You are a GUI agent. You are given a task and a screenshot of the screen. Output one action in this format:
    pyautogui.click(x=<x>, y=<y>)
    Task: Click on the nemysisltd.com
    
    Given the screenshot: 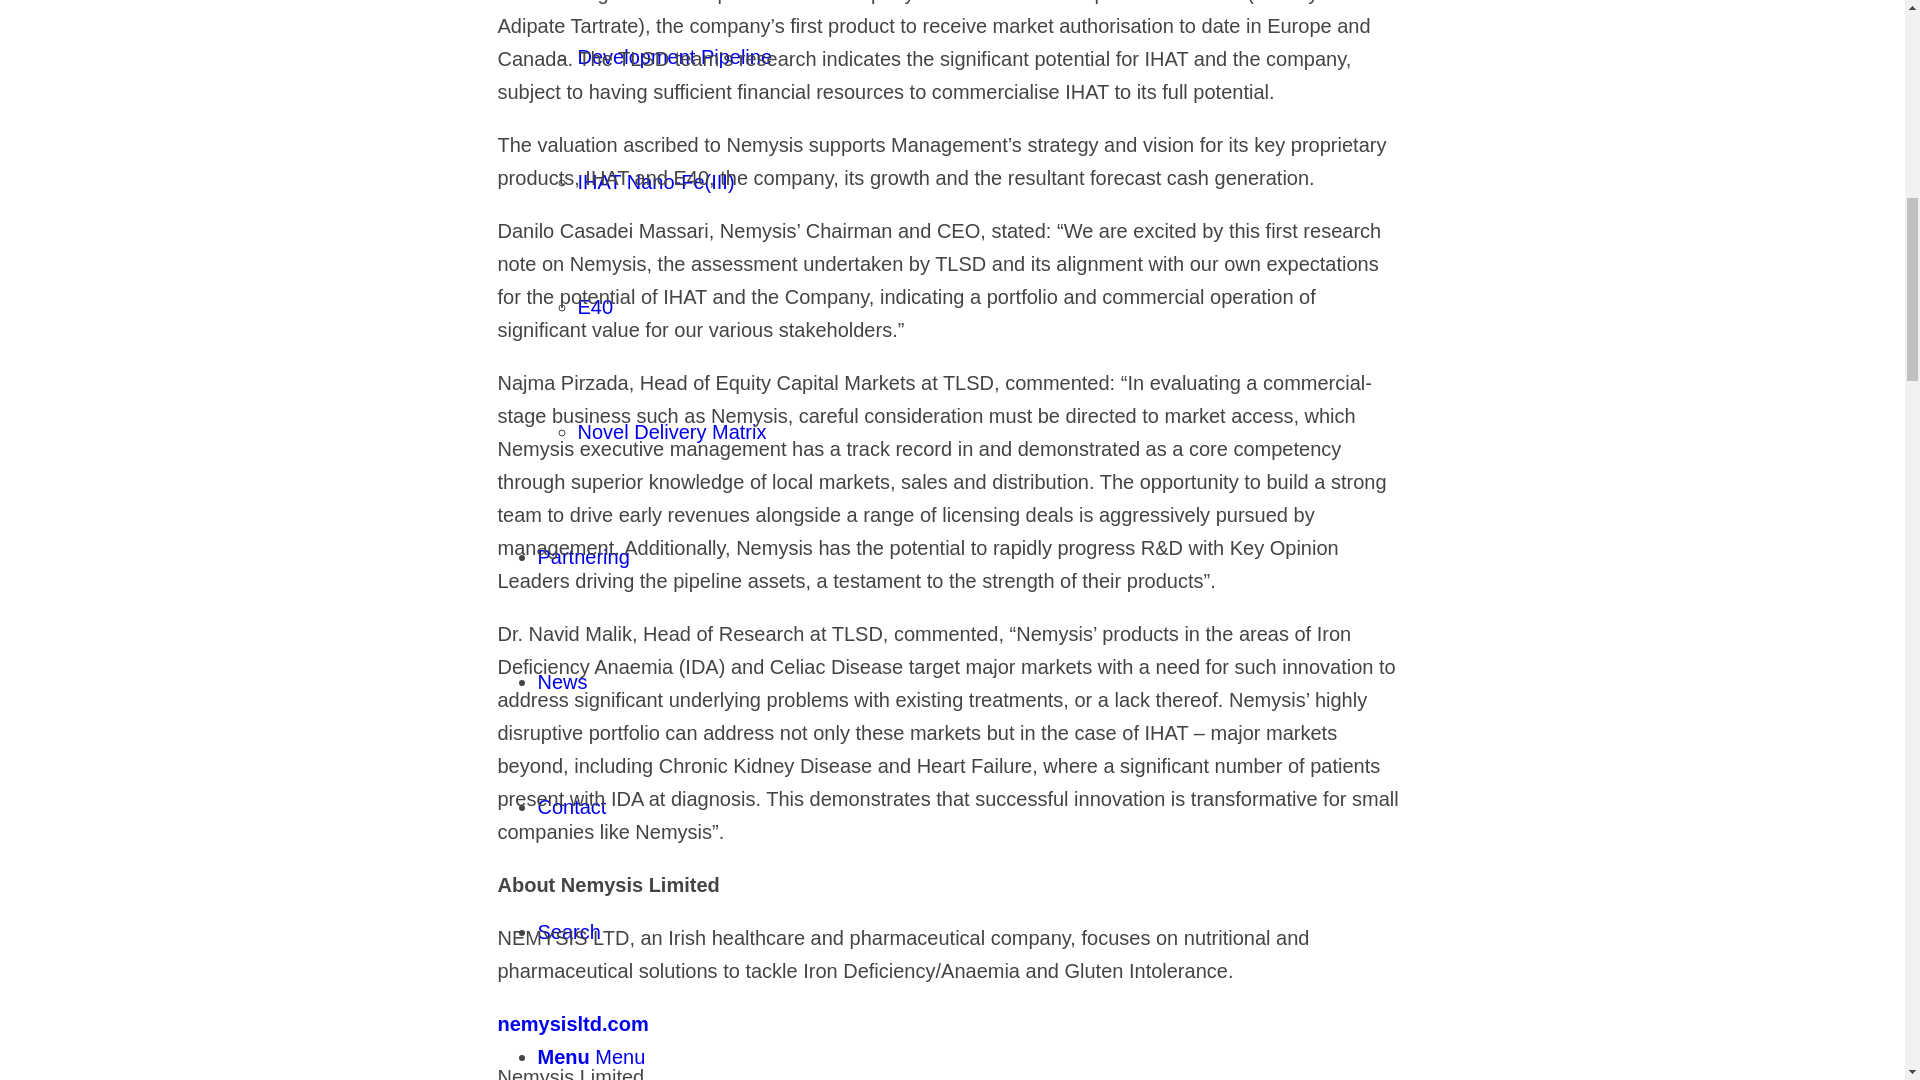 What is the action you would take?
    pyautogui.click(x=572, y=1024)
    